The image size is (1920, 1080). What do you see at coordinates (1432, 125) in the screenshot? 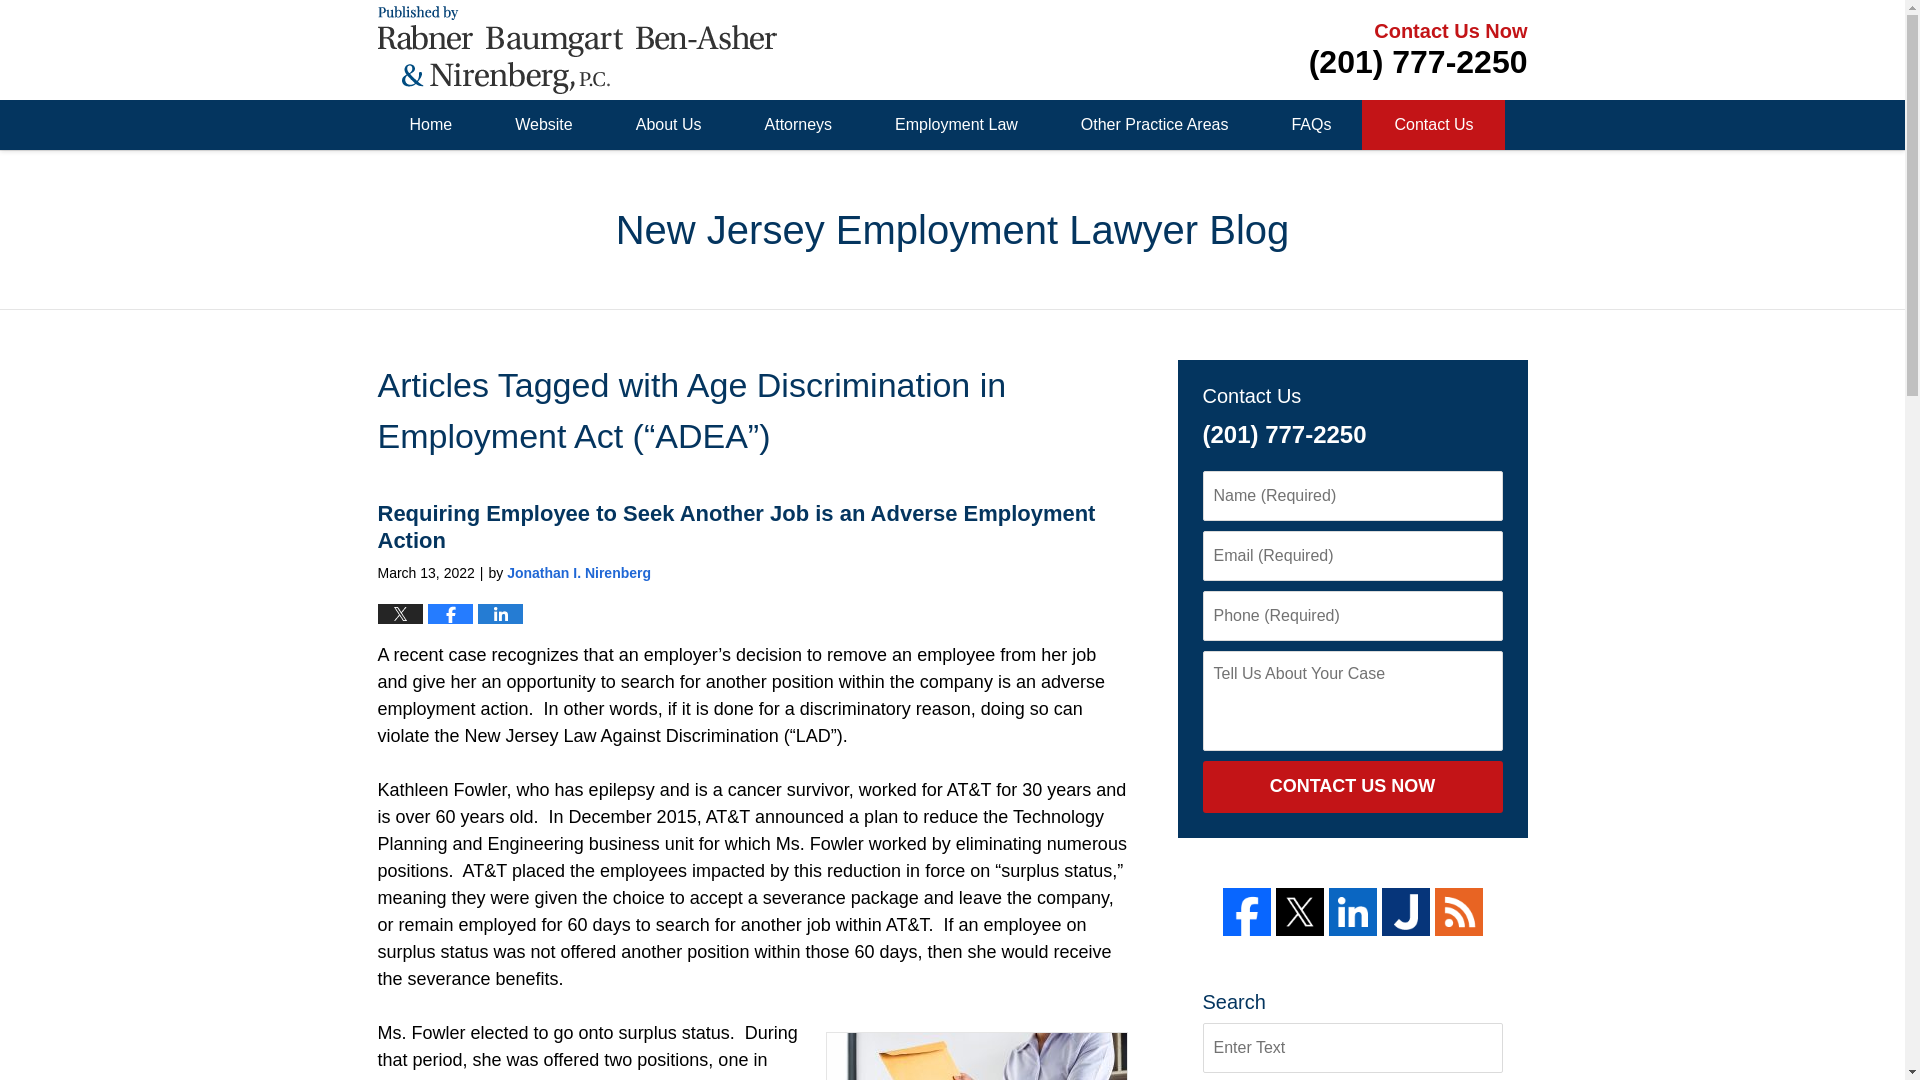
I see `Contact Us` at bounding box center [1432, 125].